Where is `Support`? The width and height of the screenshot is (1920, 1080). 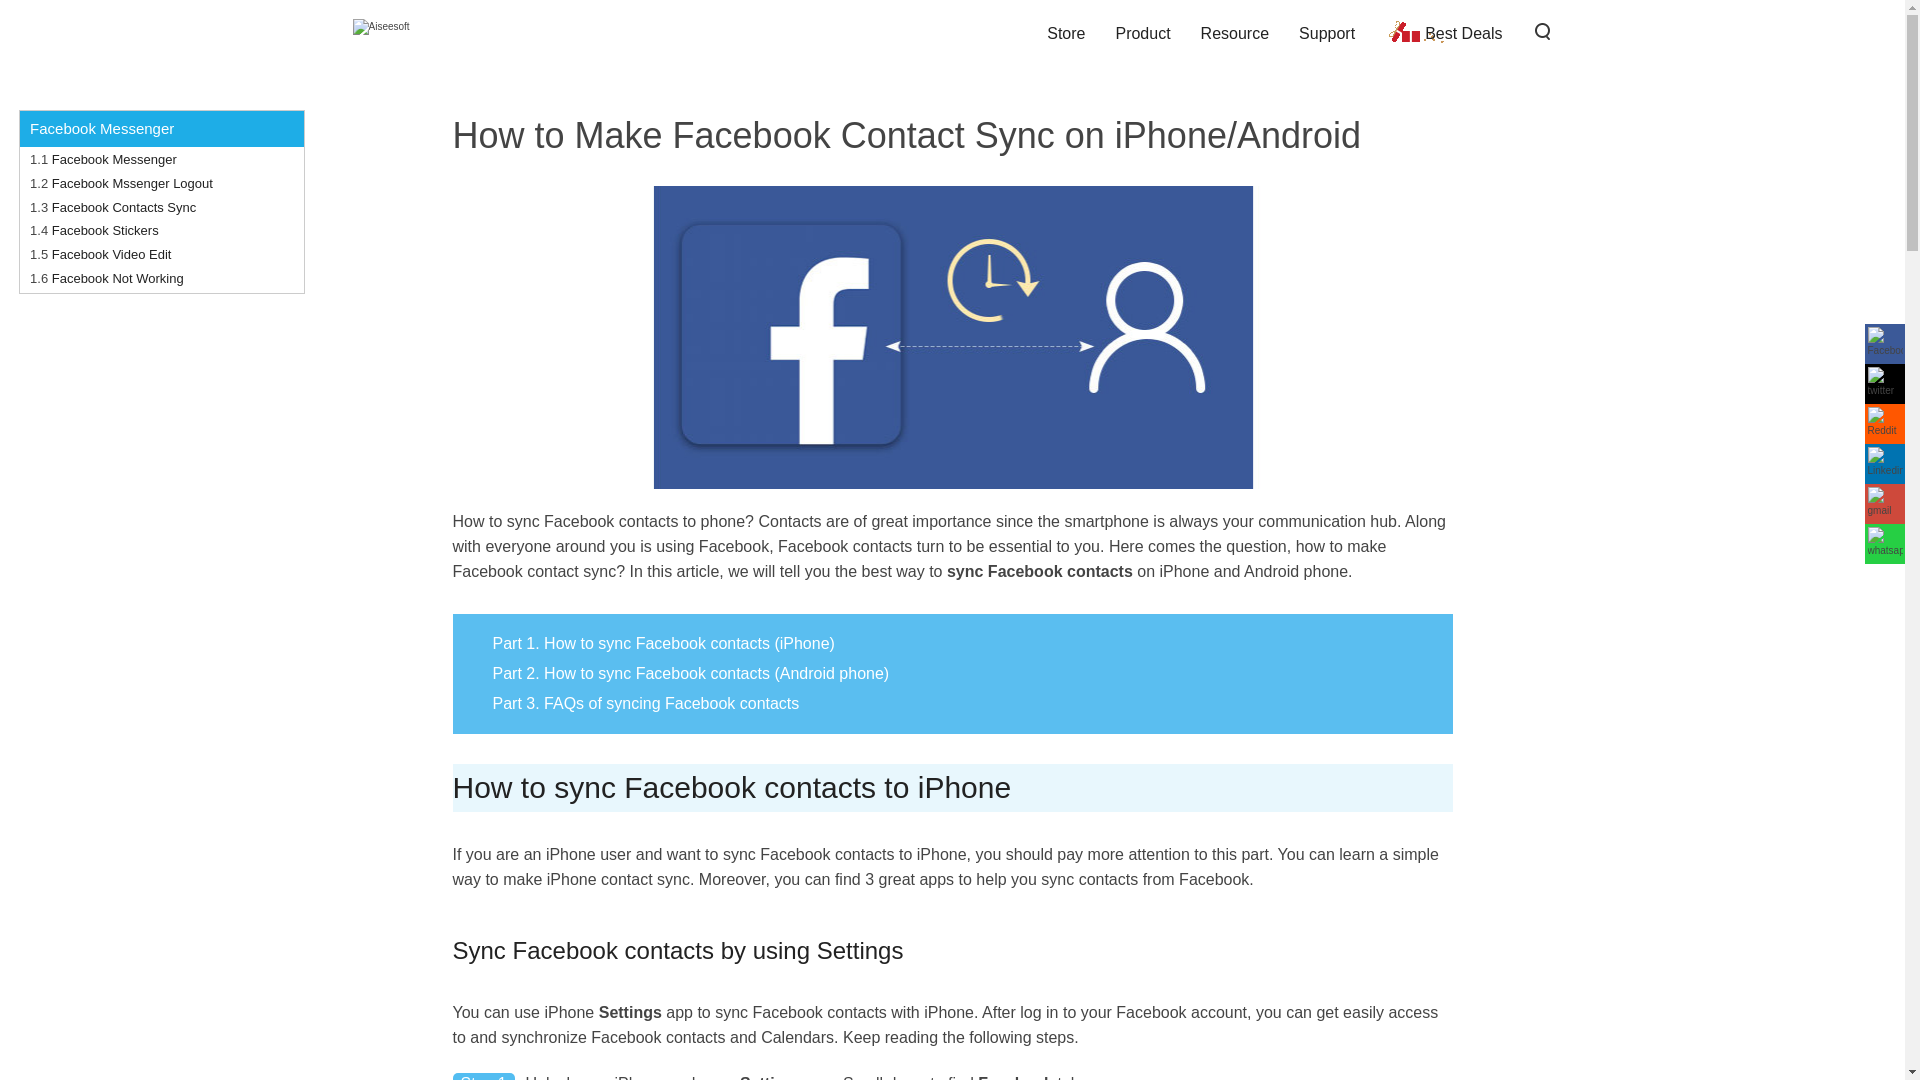
Support is located at coordinates (1327, 33).